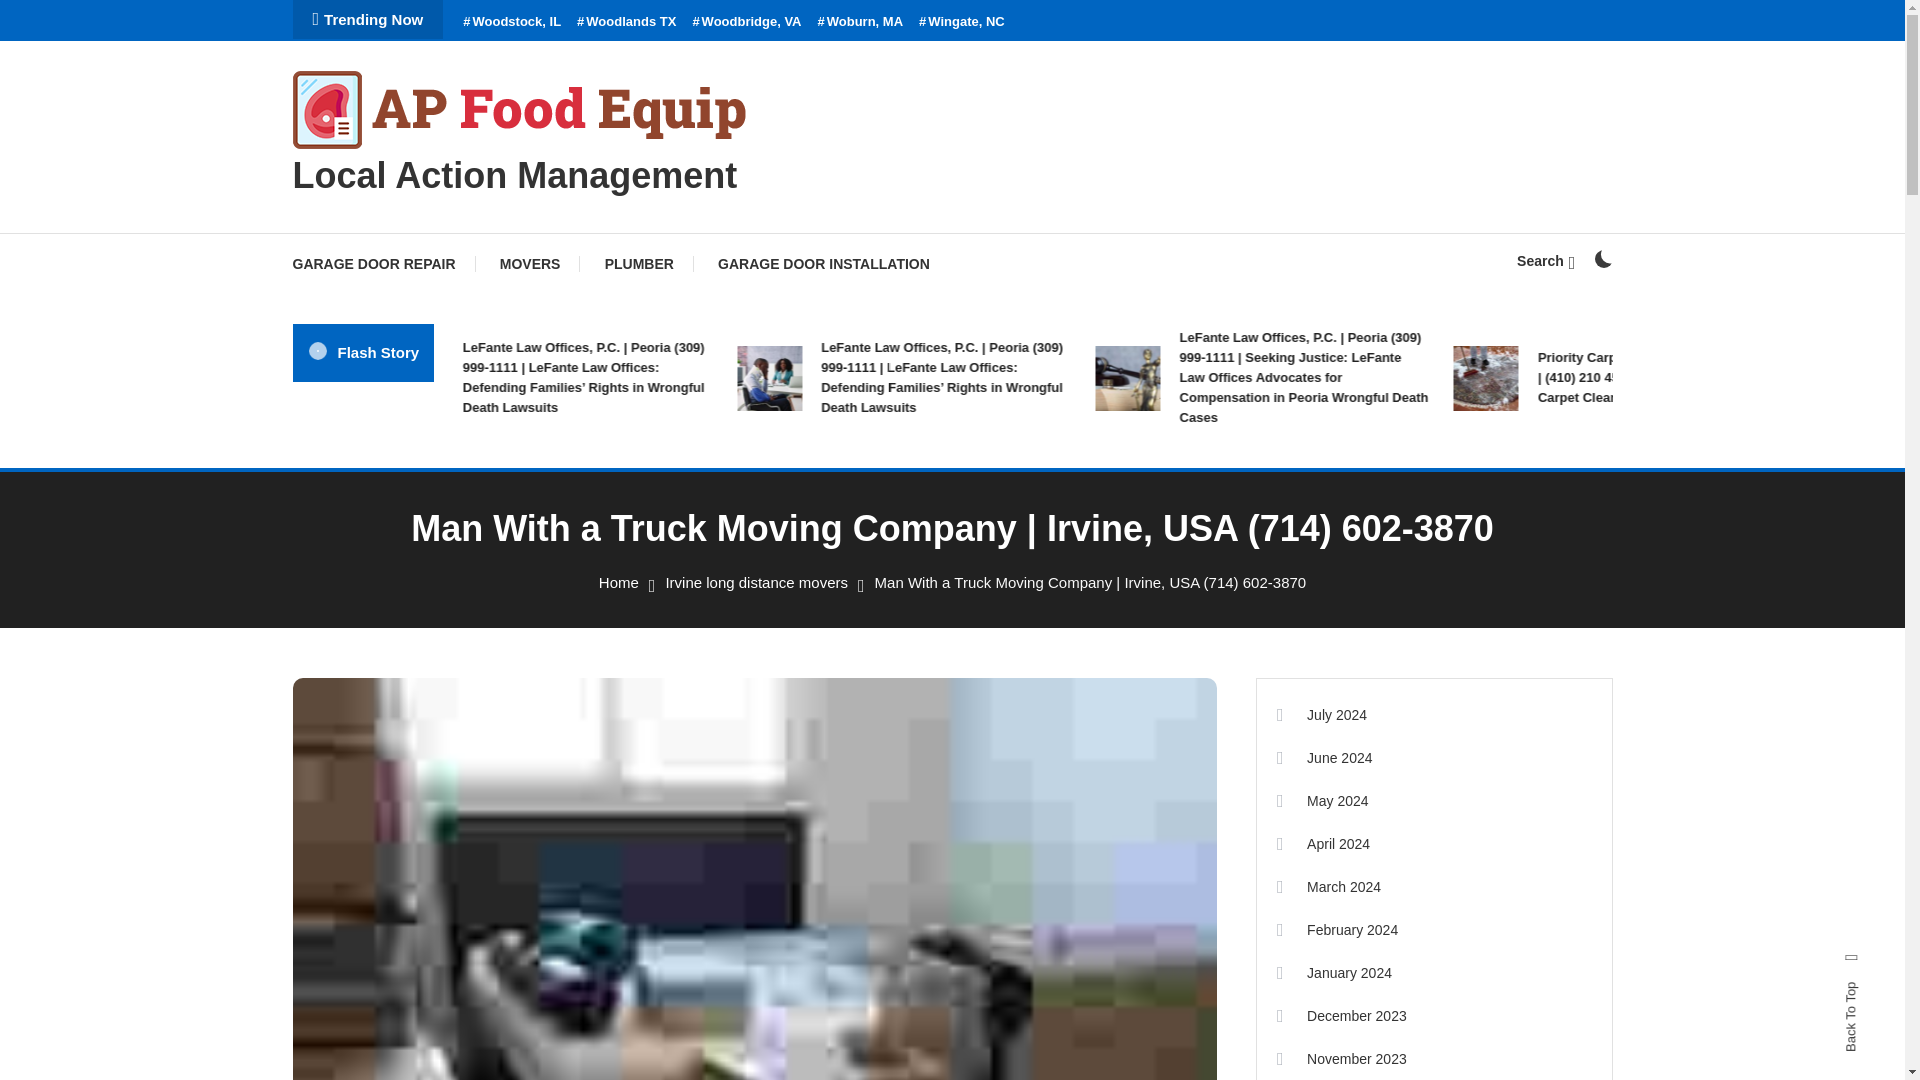 The height and width of the screenshot is (1080, 1920). What do you see at coordinates (860, 22) in the screenshot?
I see `Woburn, MA` at bounding box center [860, 22].